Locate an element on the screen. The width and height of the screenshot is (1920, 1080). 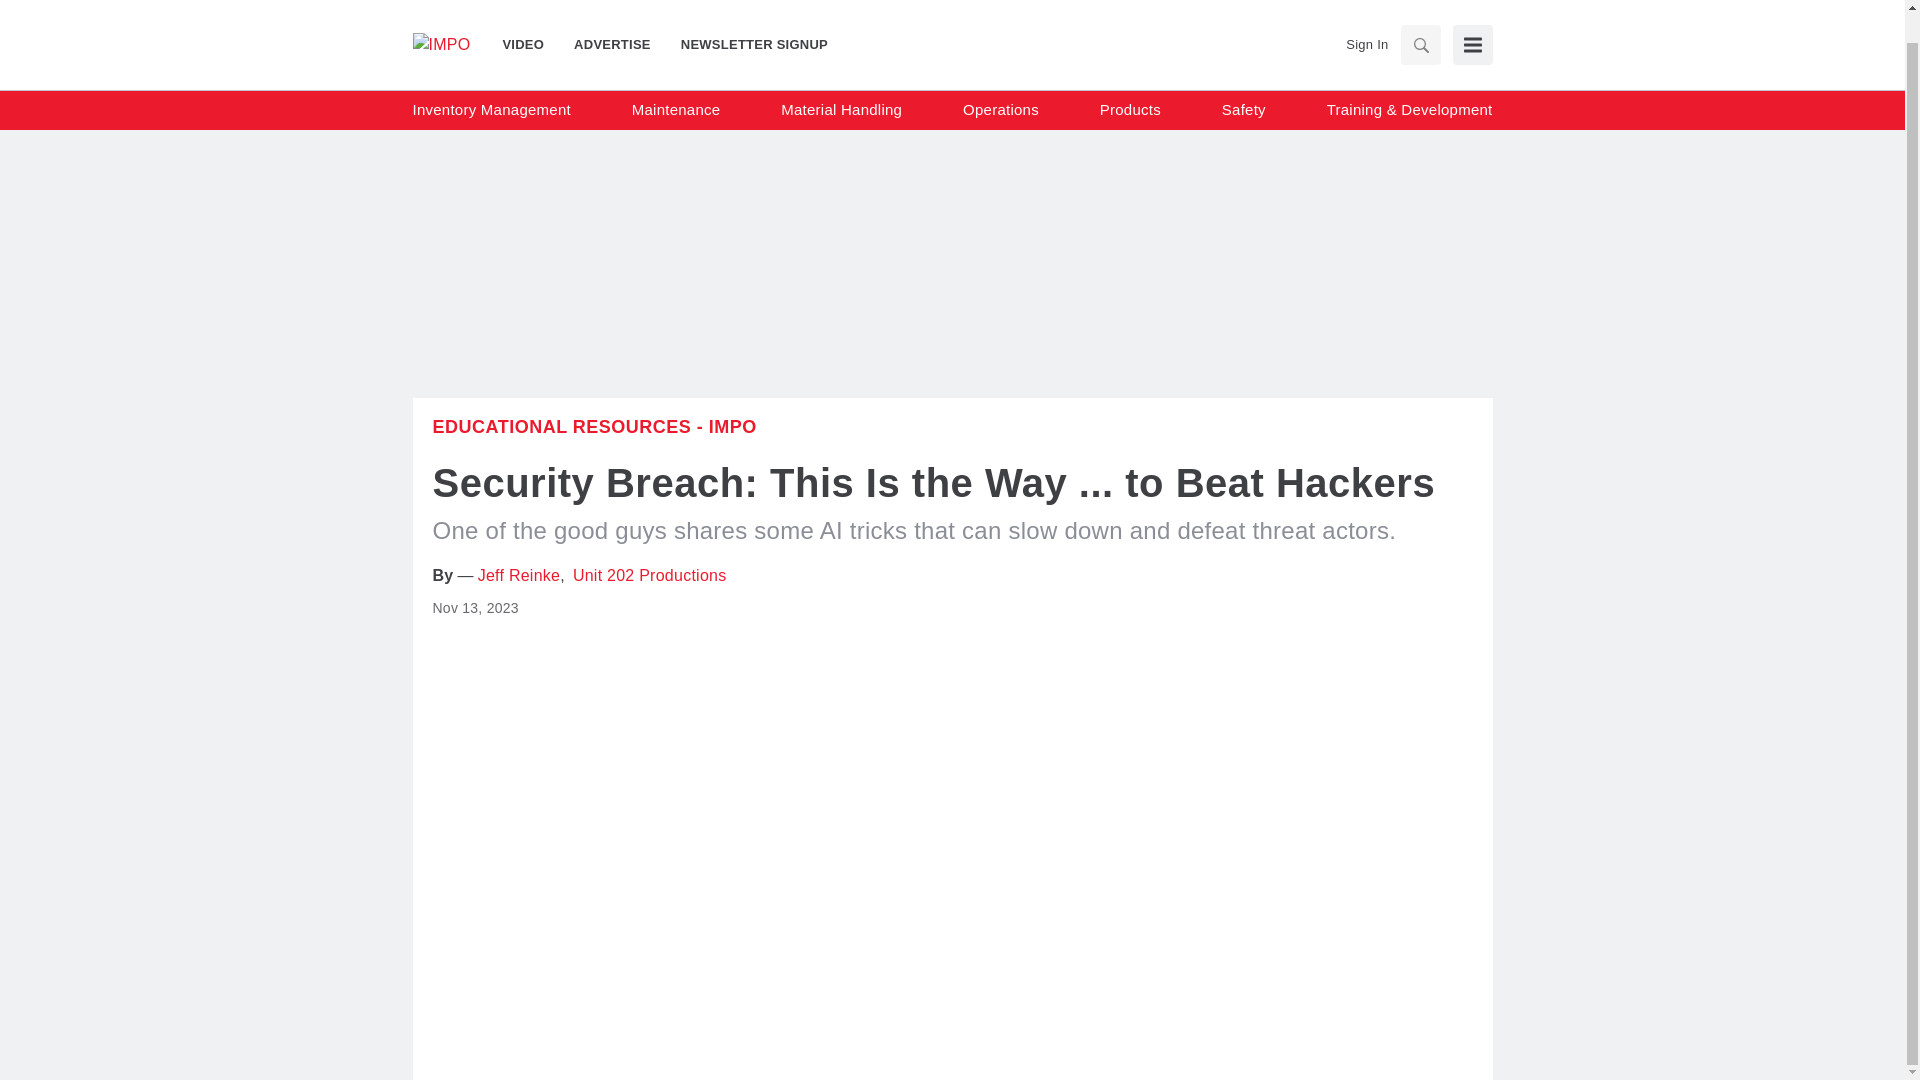
VIDEO is located at coordinates (530, 14).